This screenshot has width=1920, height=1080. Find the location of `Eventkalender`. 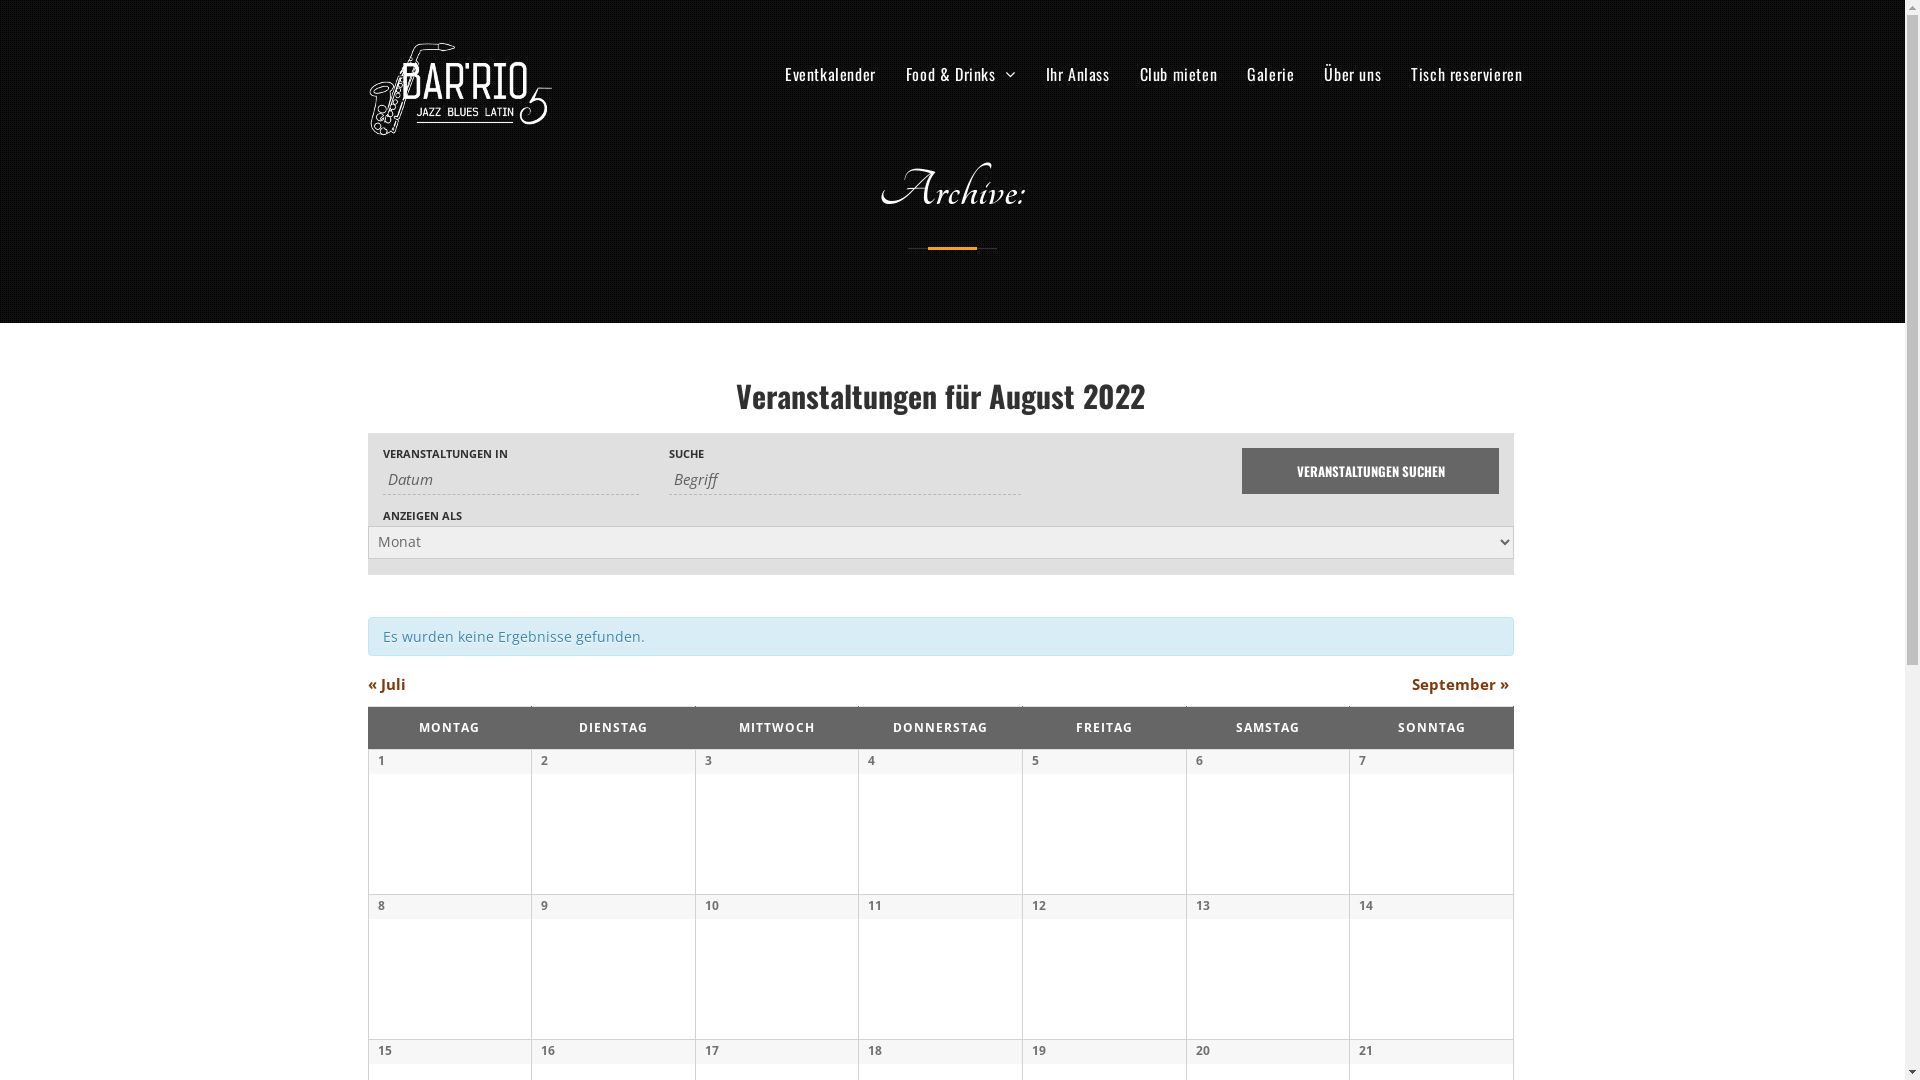

Eventkalender is located at coordinates (830, 74).